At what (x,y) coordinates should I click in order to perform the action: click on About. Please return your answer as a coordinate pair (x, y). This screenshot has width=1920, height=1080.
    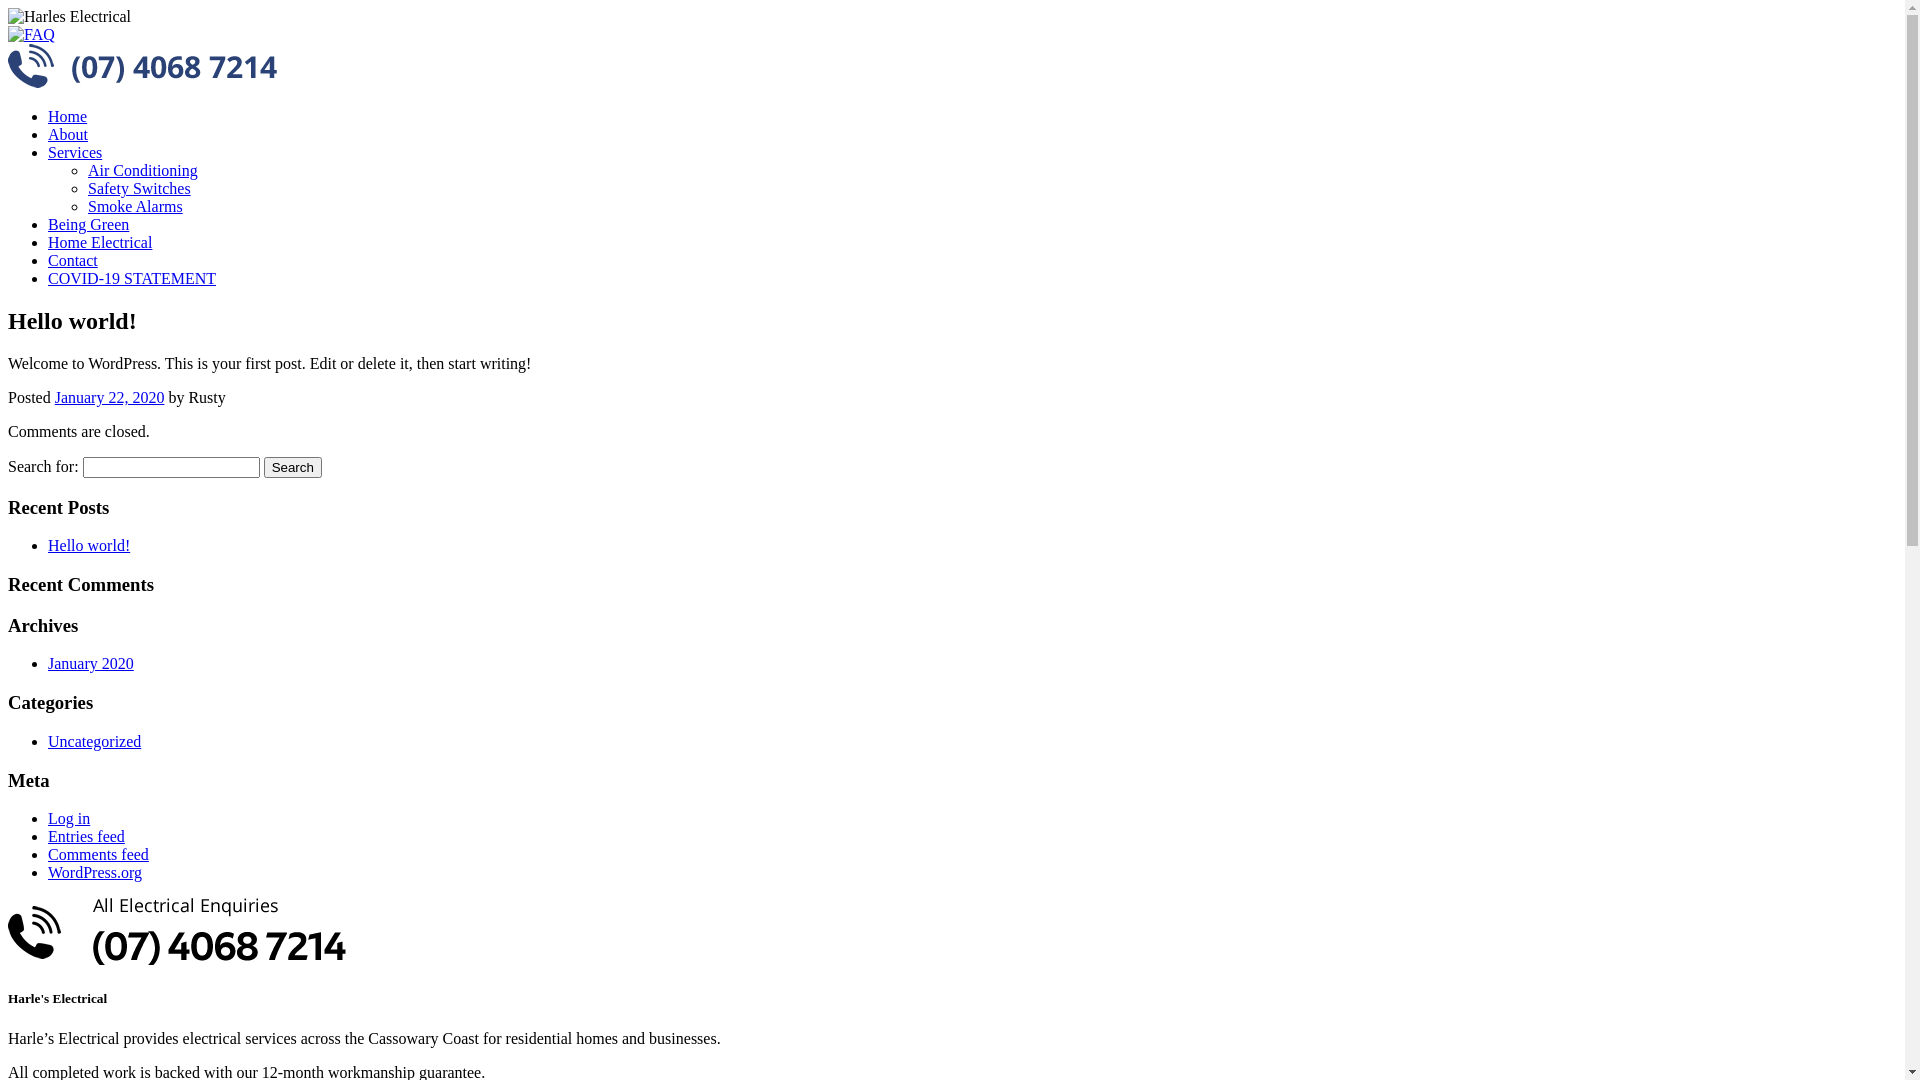
    Looking at the image, I should click on (68, 134).